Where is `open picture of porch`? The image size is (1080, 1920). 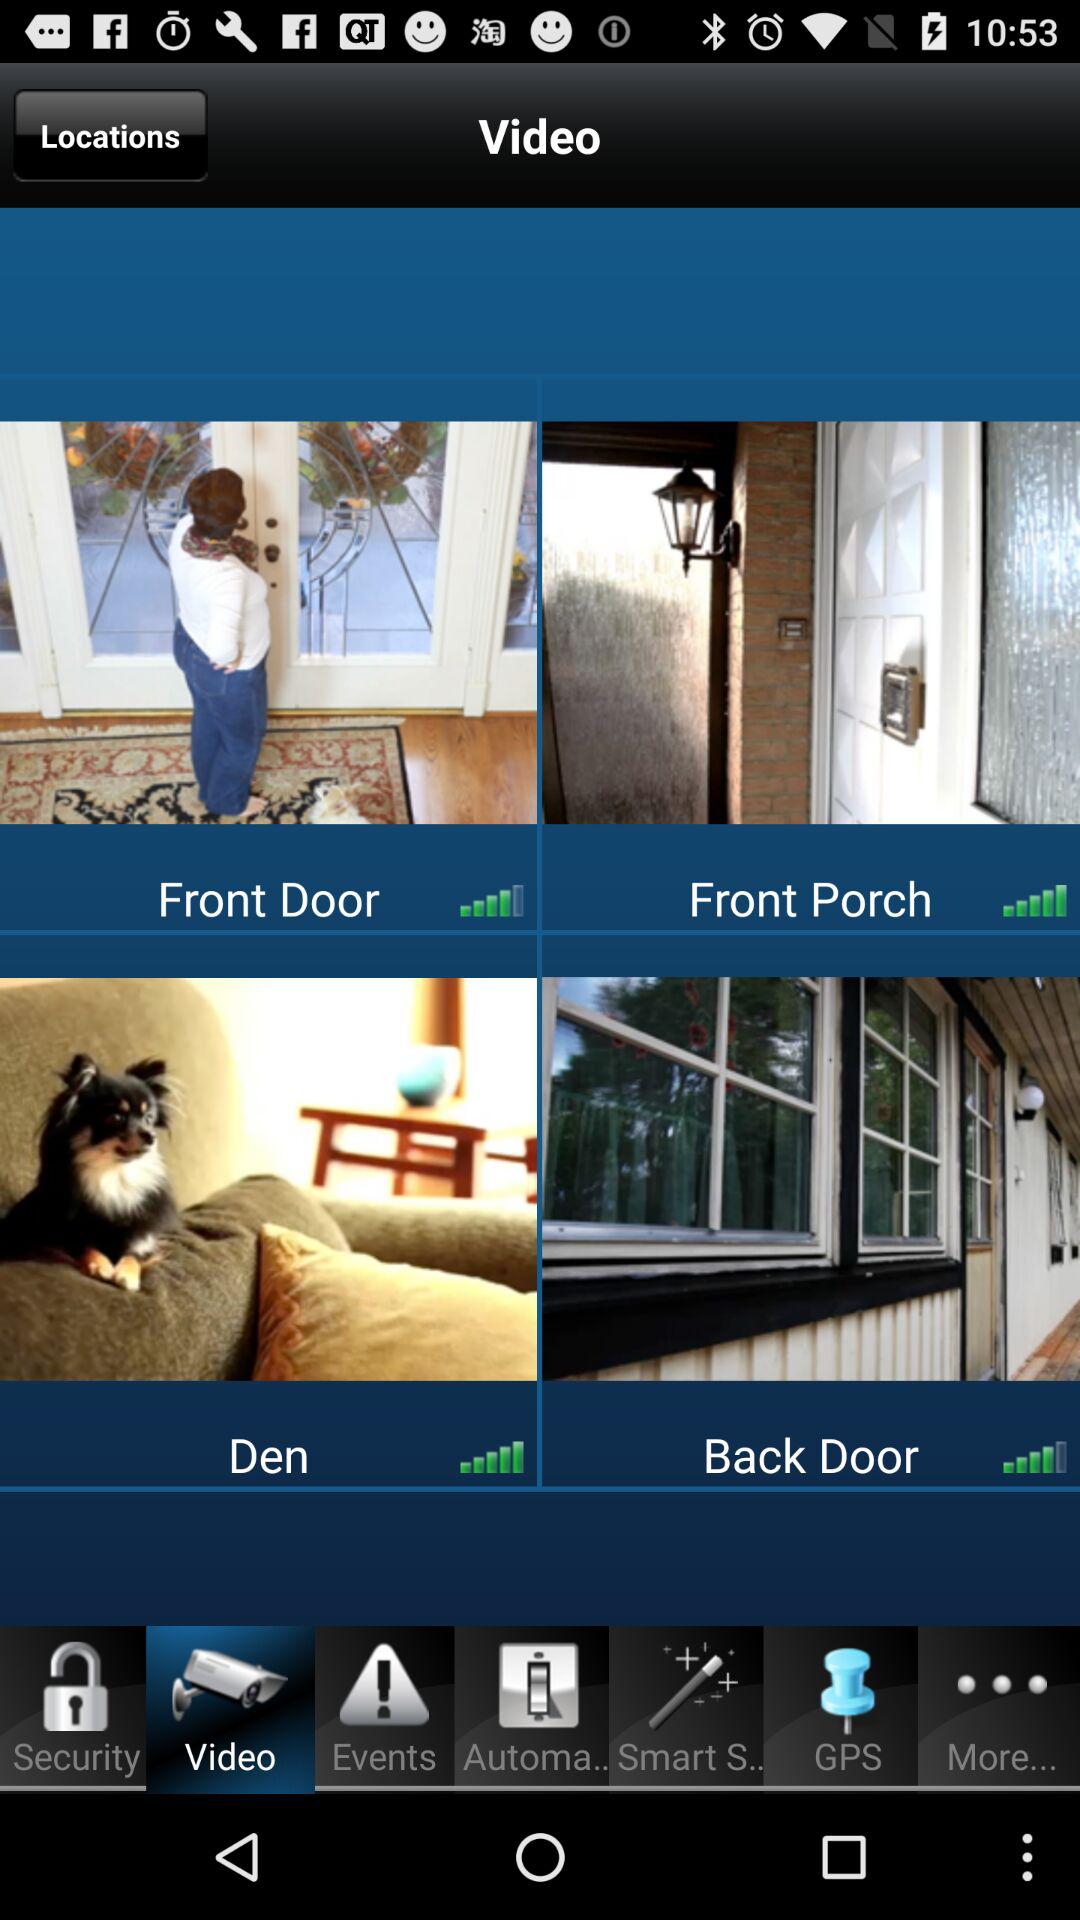 open picture of porch is located at coordinates (811, 622).